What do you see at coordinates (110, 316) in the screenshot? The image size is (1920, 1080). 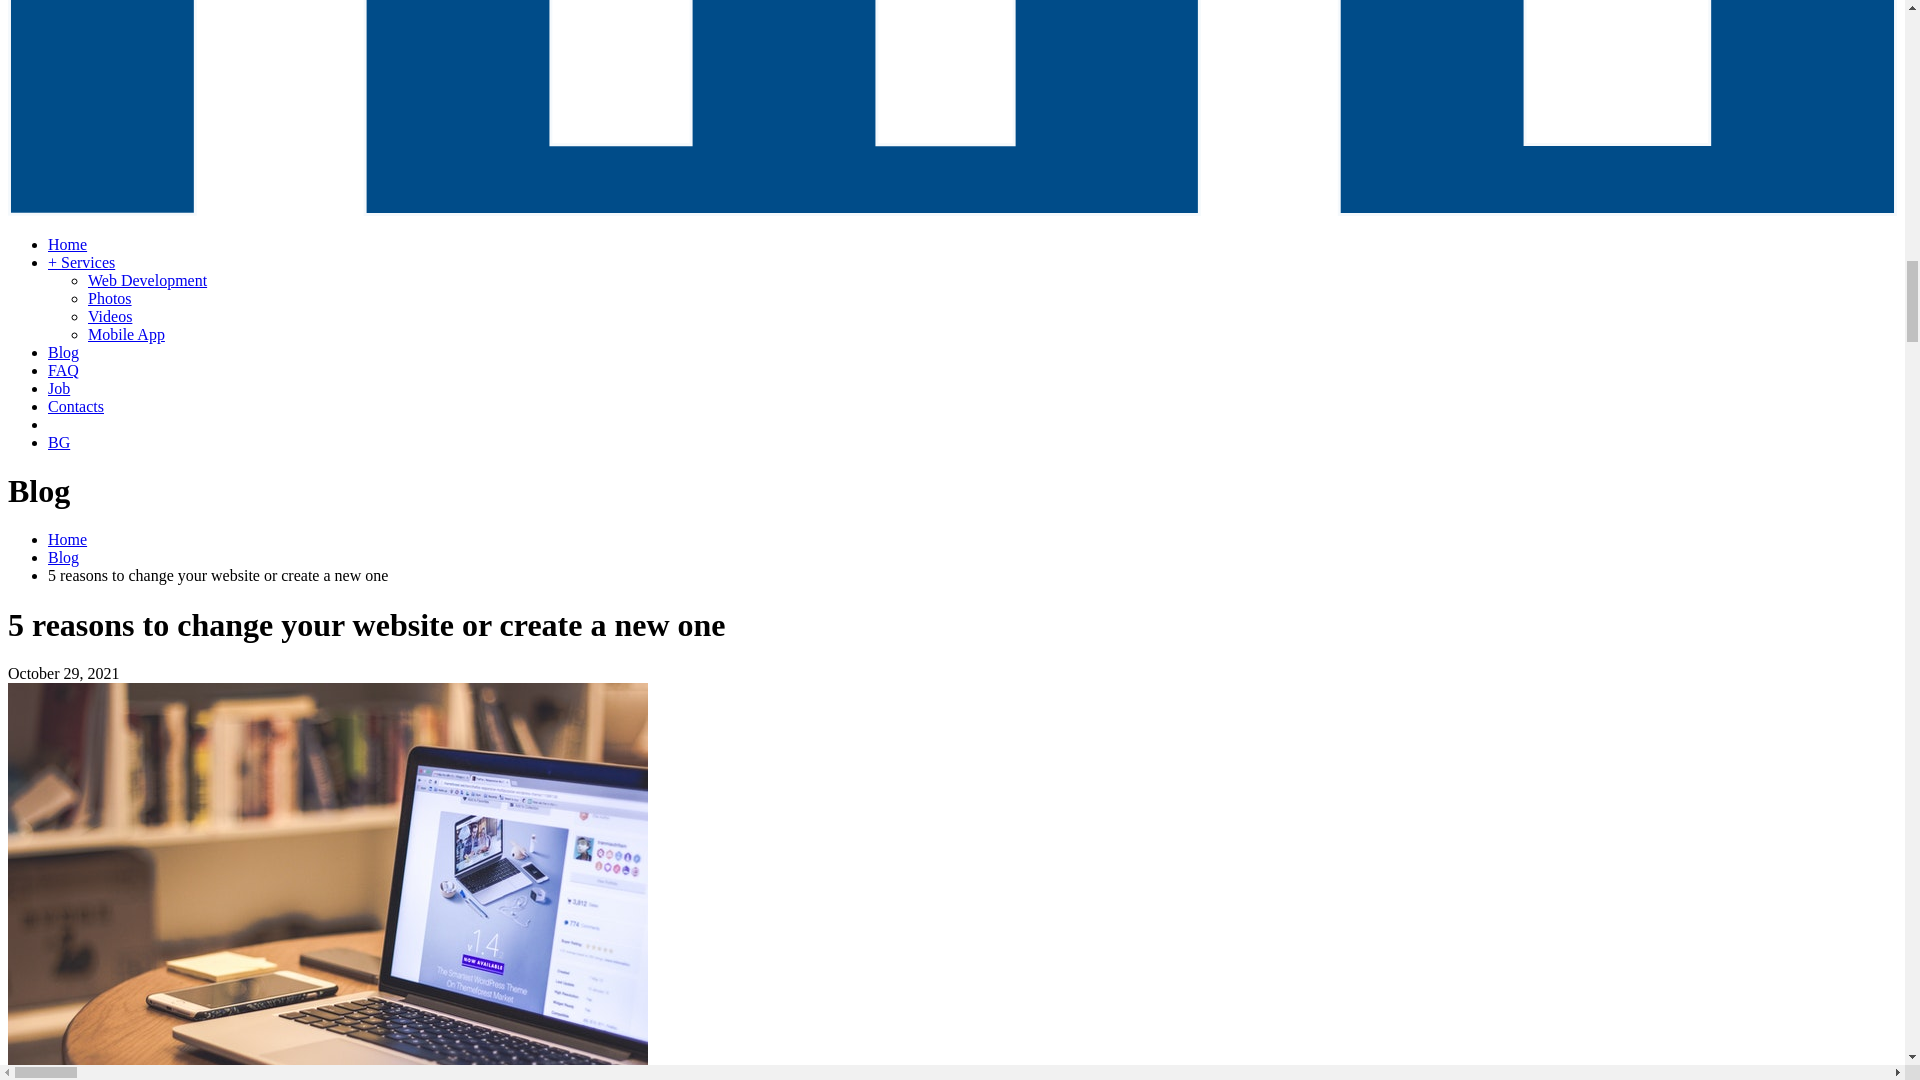 I see `Videos` at bounding box center [110, 316].